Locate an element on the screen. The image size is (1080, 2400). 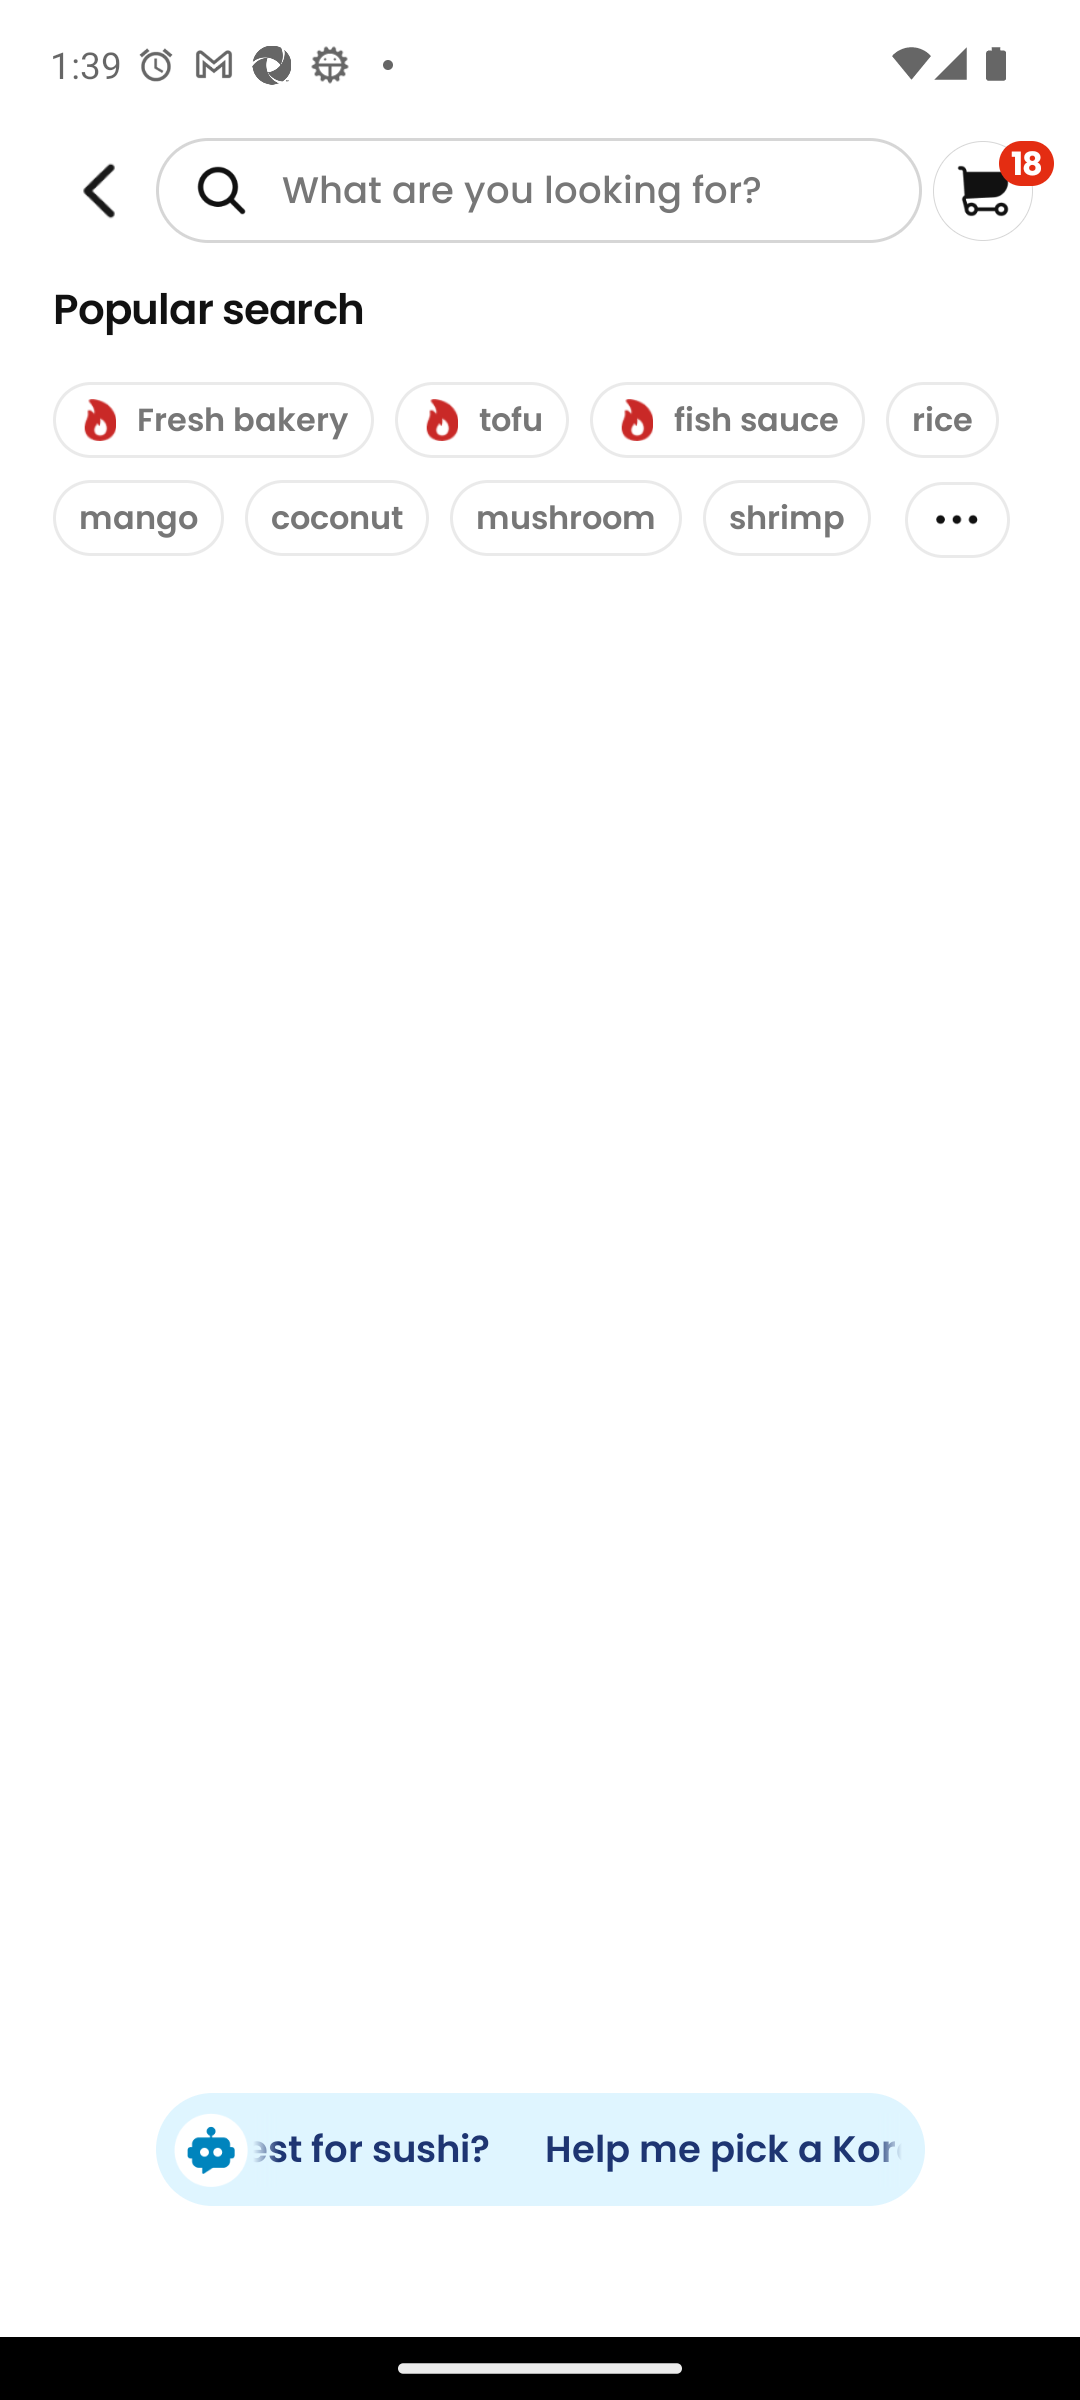
tofu is located at coordinates (482, 420).